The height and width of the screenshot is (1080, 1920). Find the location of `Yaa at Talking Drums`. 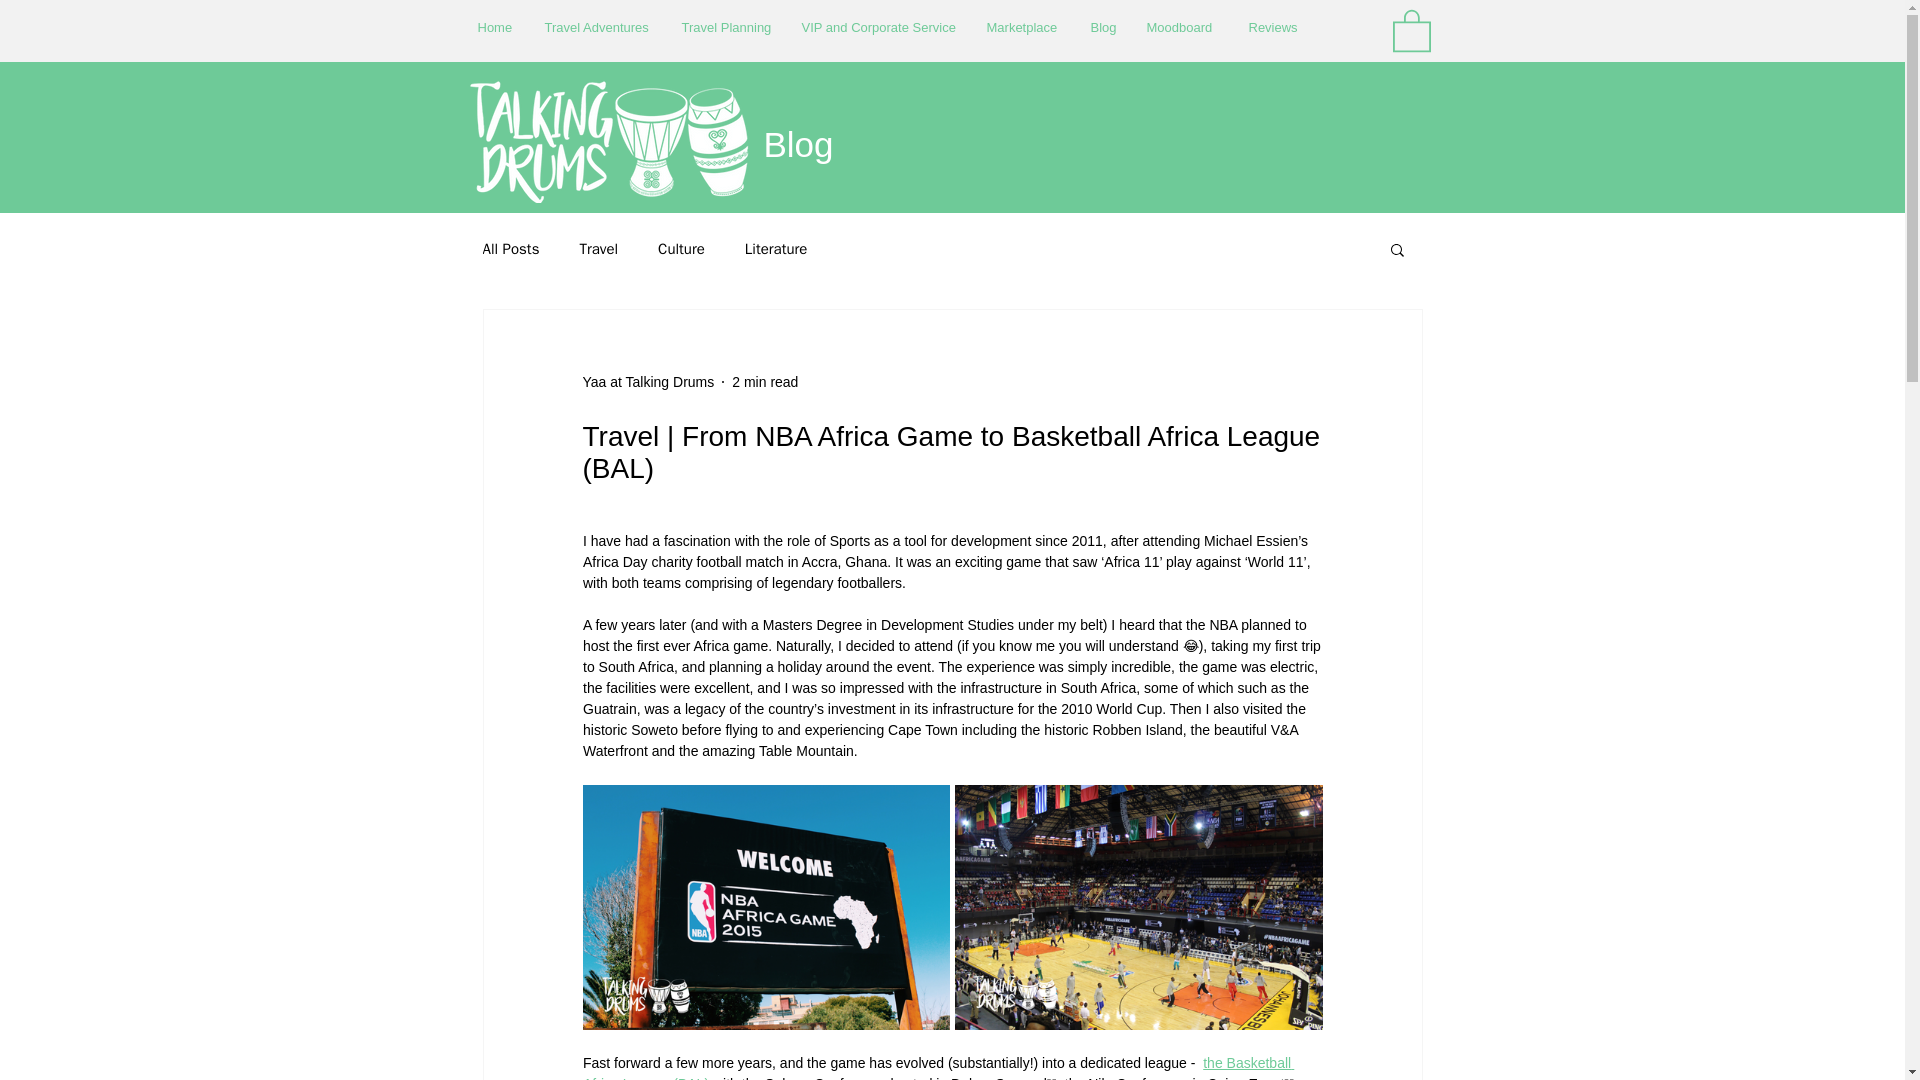

Yaa at Talking Drums is located at coordinates (648, 382).